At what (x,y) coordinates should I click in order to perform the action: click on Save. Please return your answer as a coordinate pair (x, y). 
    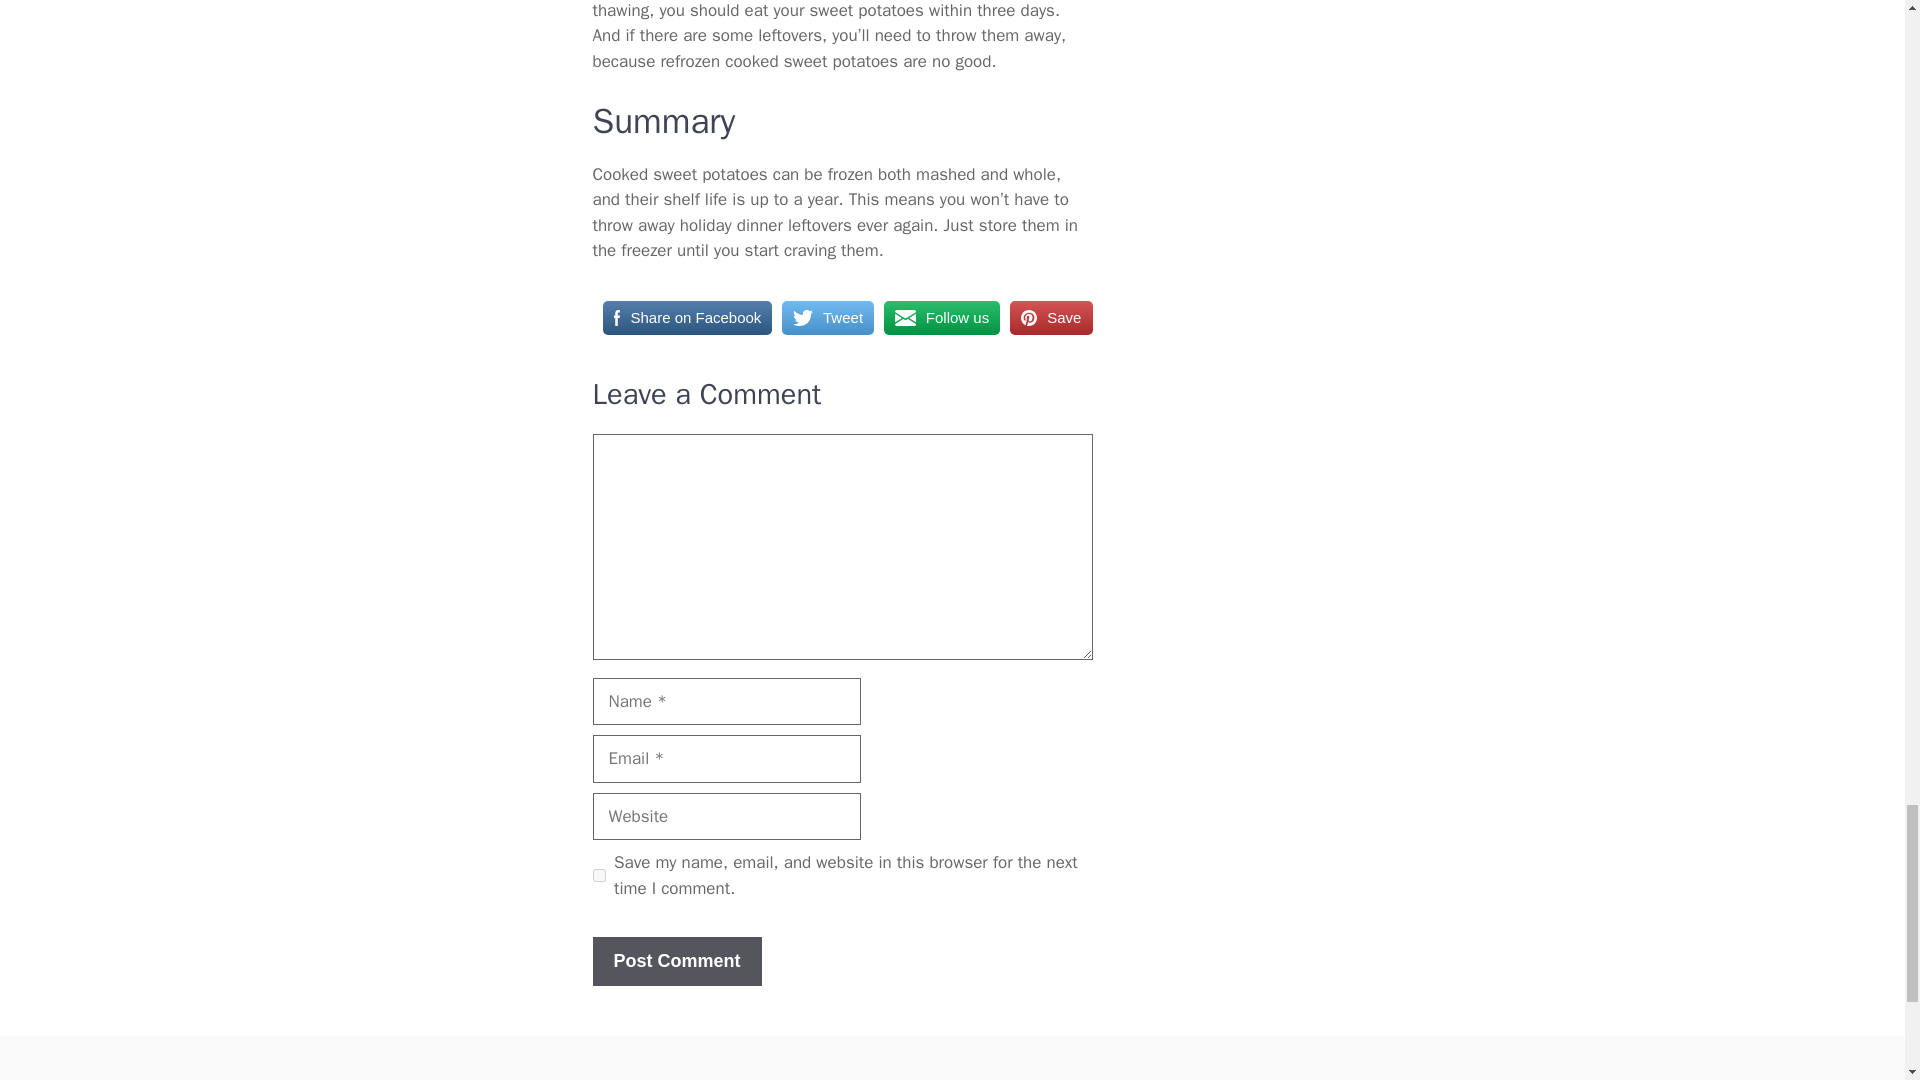
    Looking at the image, I should click on (1050, 318).